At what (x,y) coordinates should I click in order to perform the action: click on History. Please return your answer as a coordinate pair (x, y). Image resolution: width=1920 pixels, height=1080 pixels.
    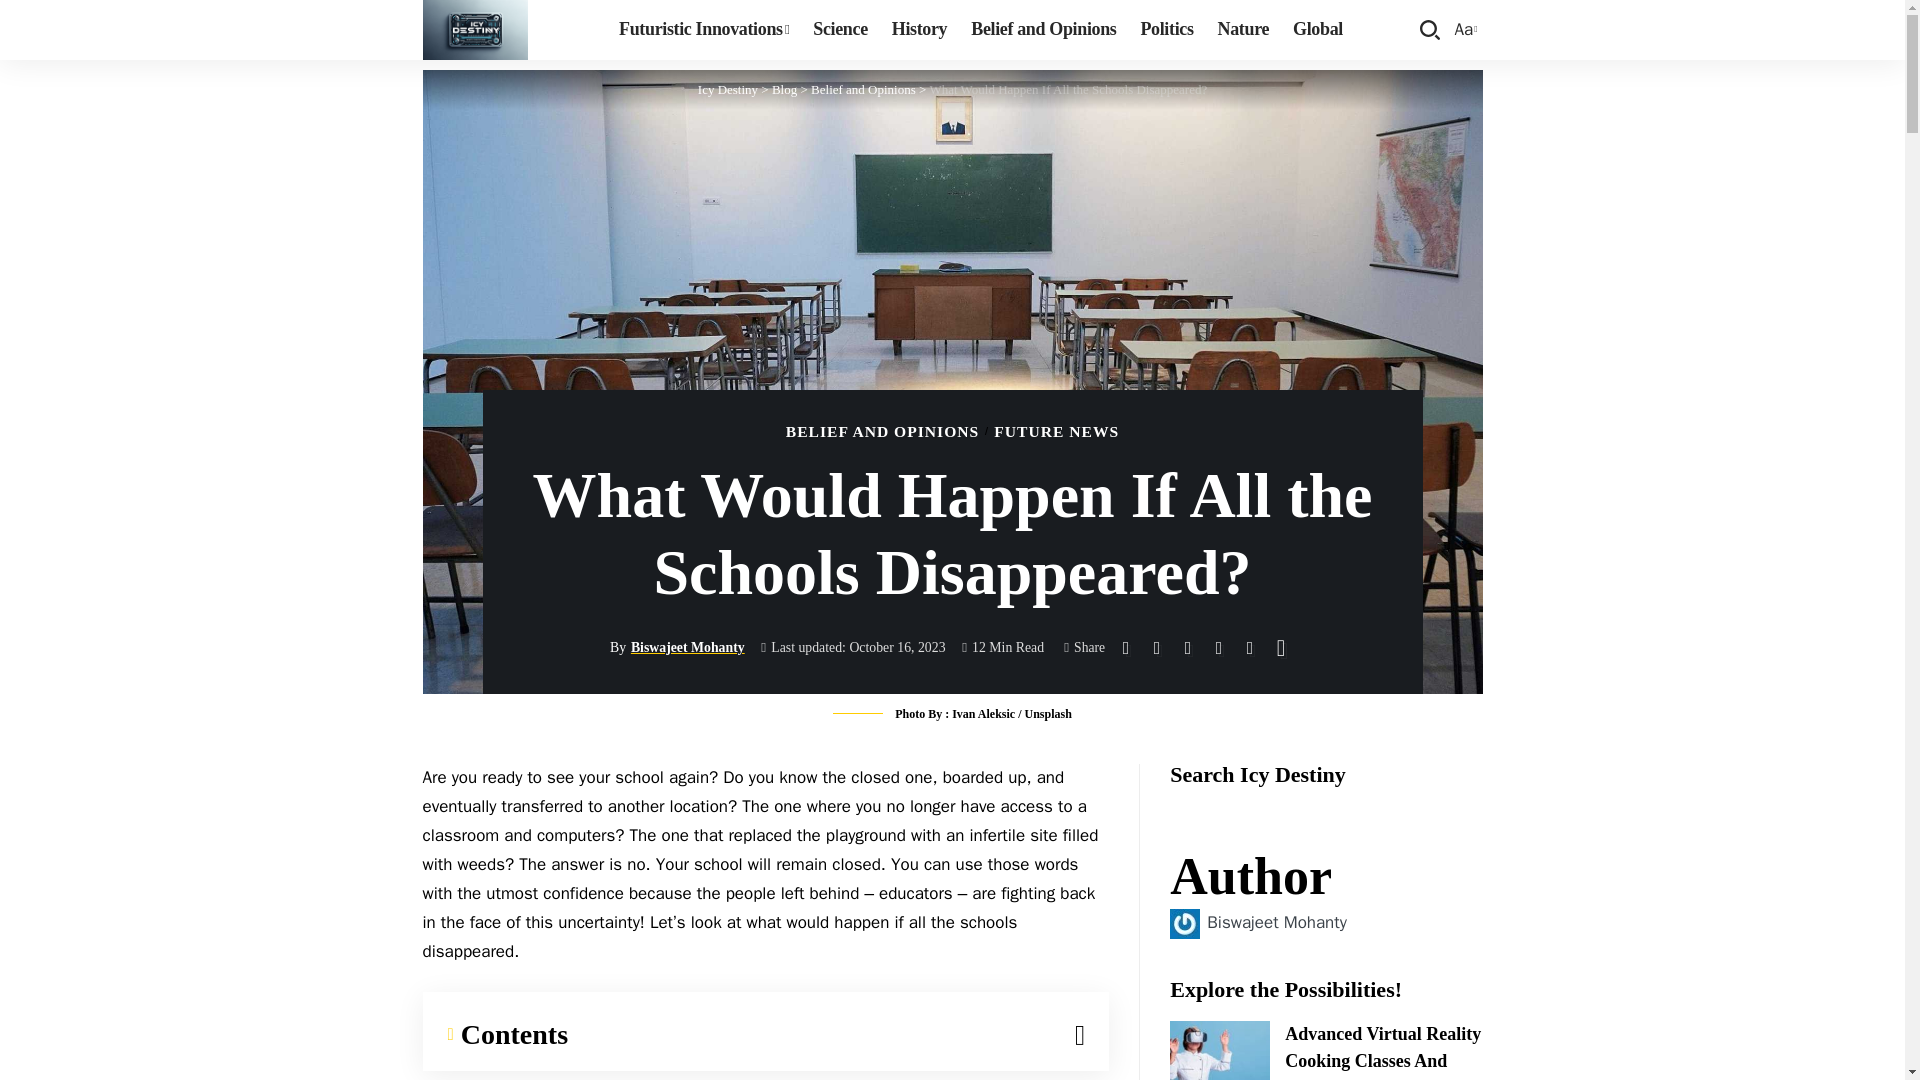
    Looking at the image, I should click on (1043, 30).